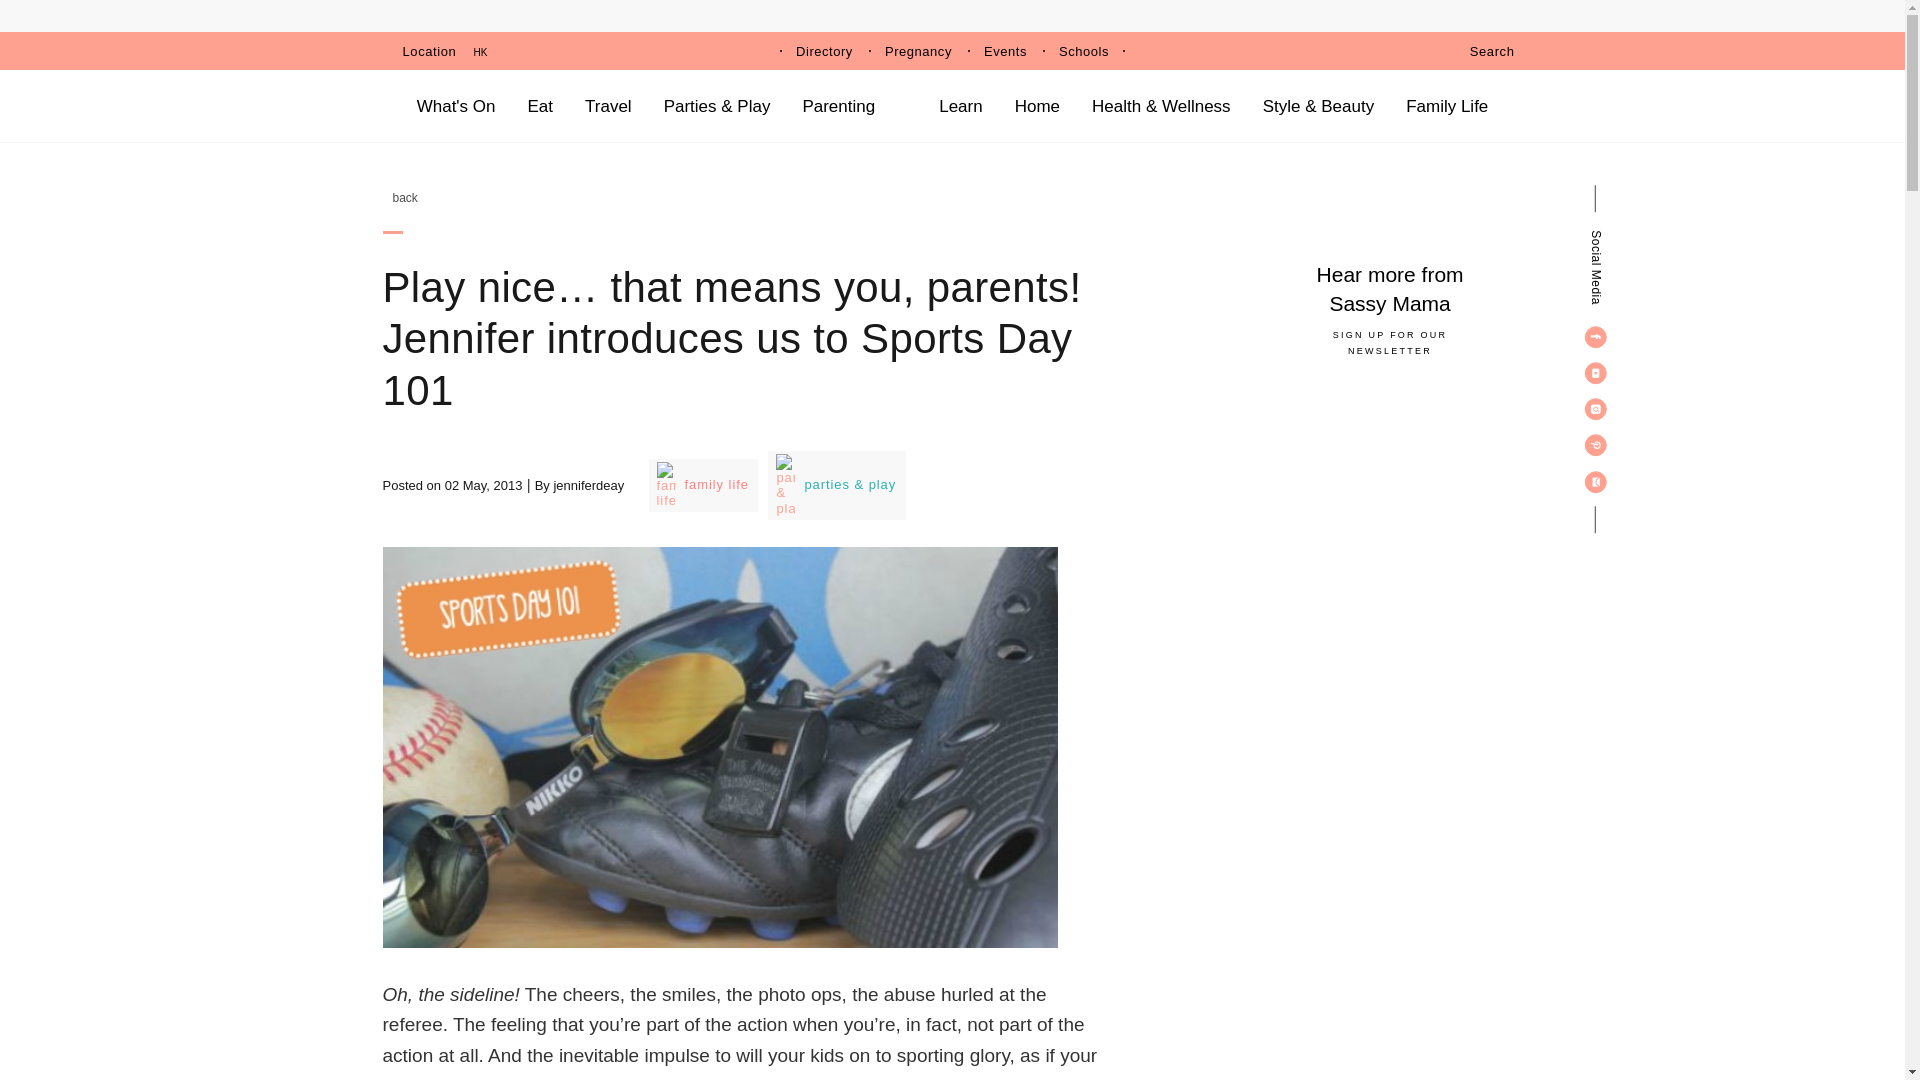 This screenshot has width=1920, height=1080. What do you see at coordinates (456, 106) in the screenshot?
I see `What's On` at bounding box center [456, 106].